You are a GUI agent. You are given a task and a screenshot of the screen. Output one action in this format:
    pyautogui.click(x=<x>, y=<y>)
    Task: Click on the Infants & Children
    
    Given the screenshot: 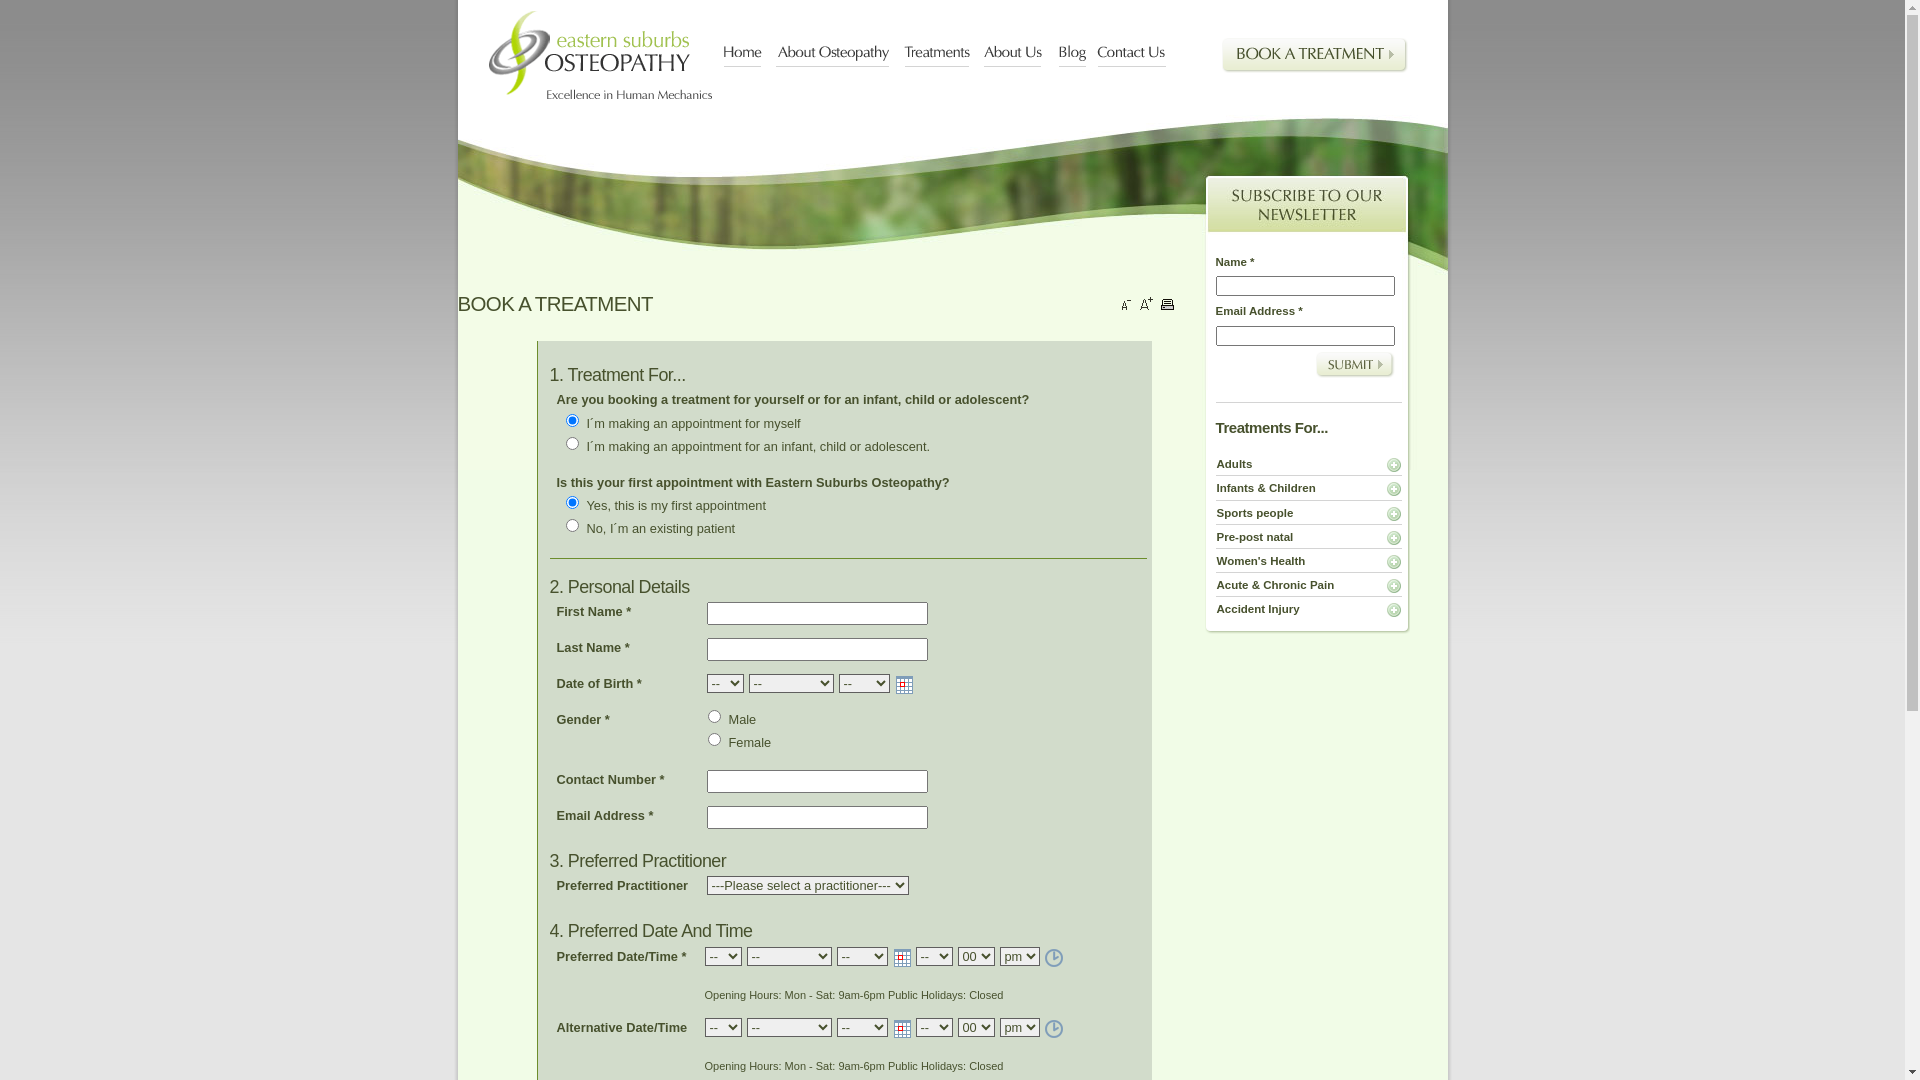 What is the action you would take?
    pyautogui.click(x=1266, y=489)
    